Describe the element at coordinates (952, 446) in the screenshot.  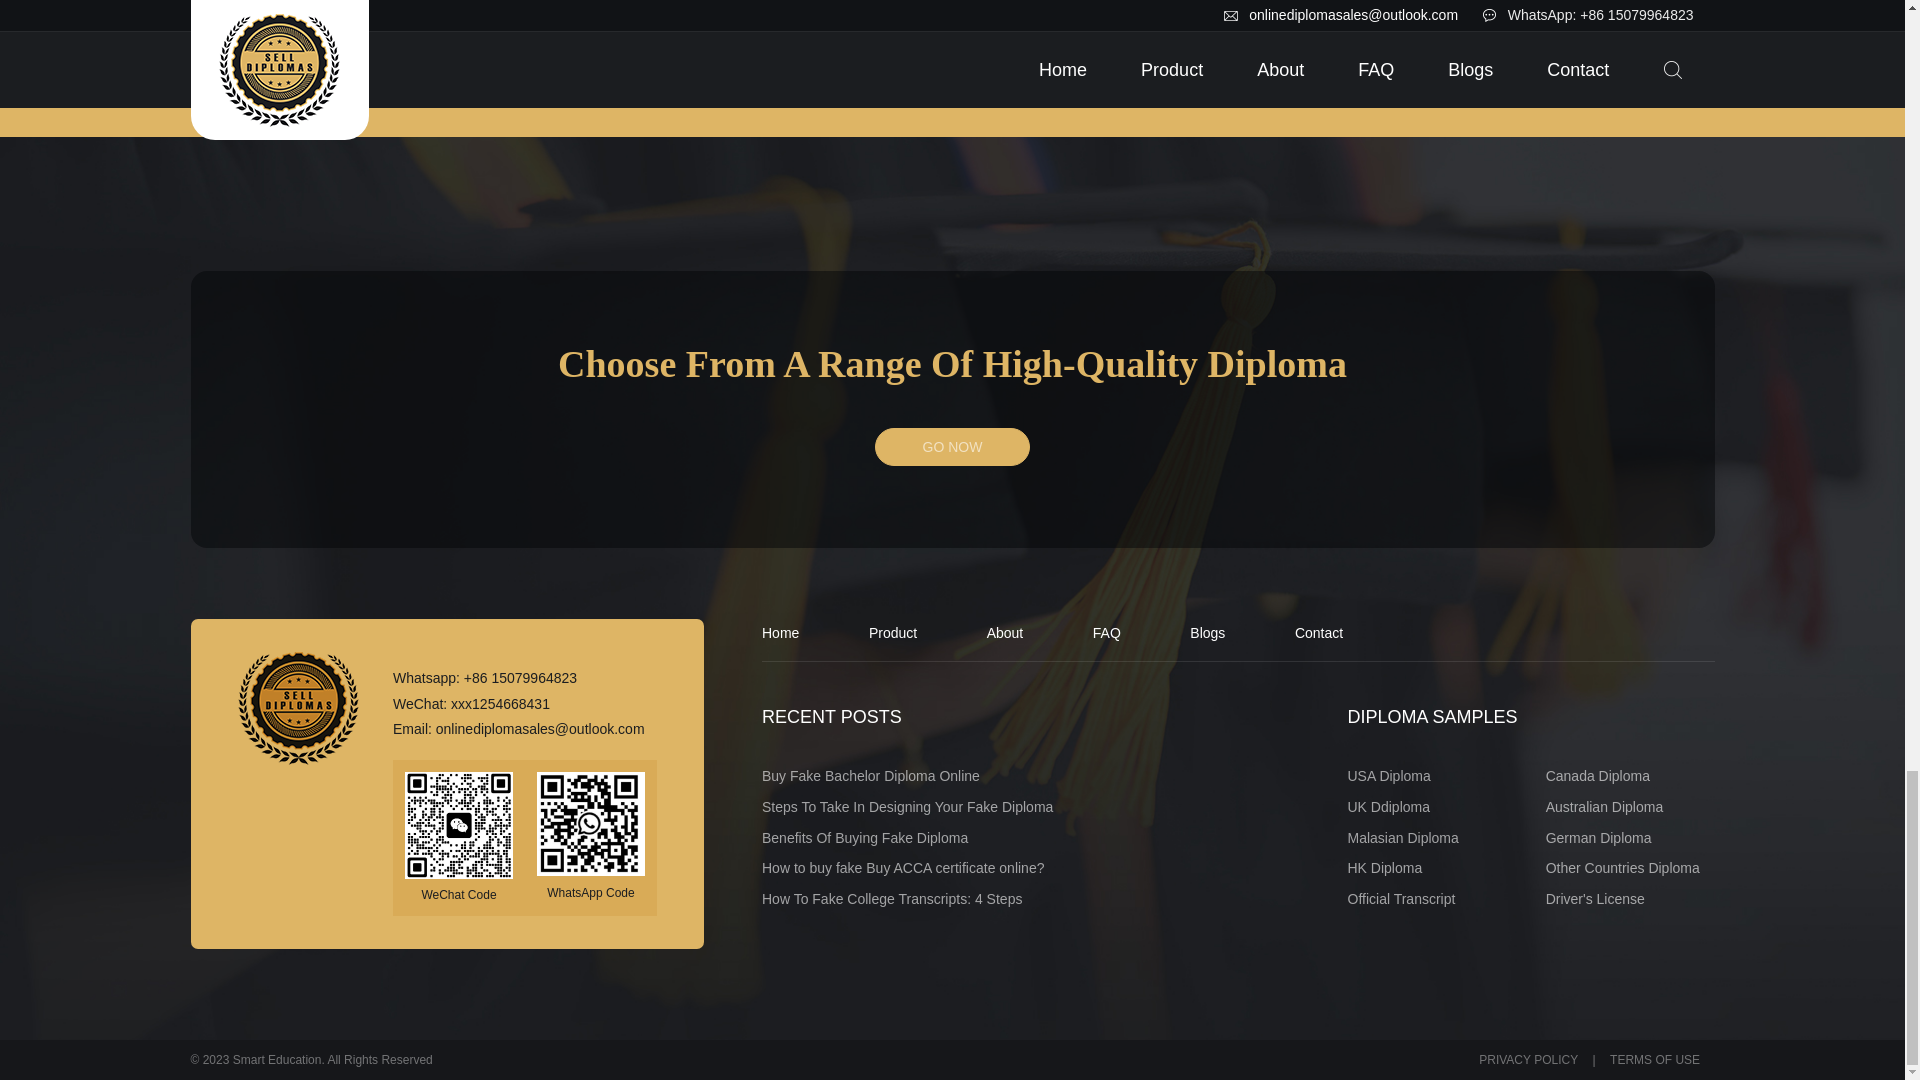
I see `GO NOW` at that location.